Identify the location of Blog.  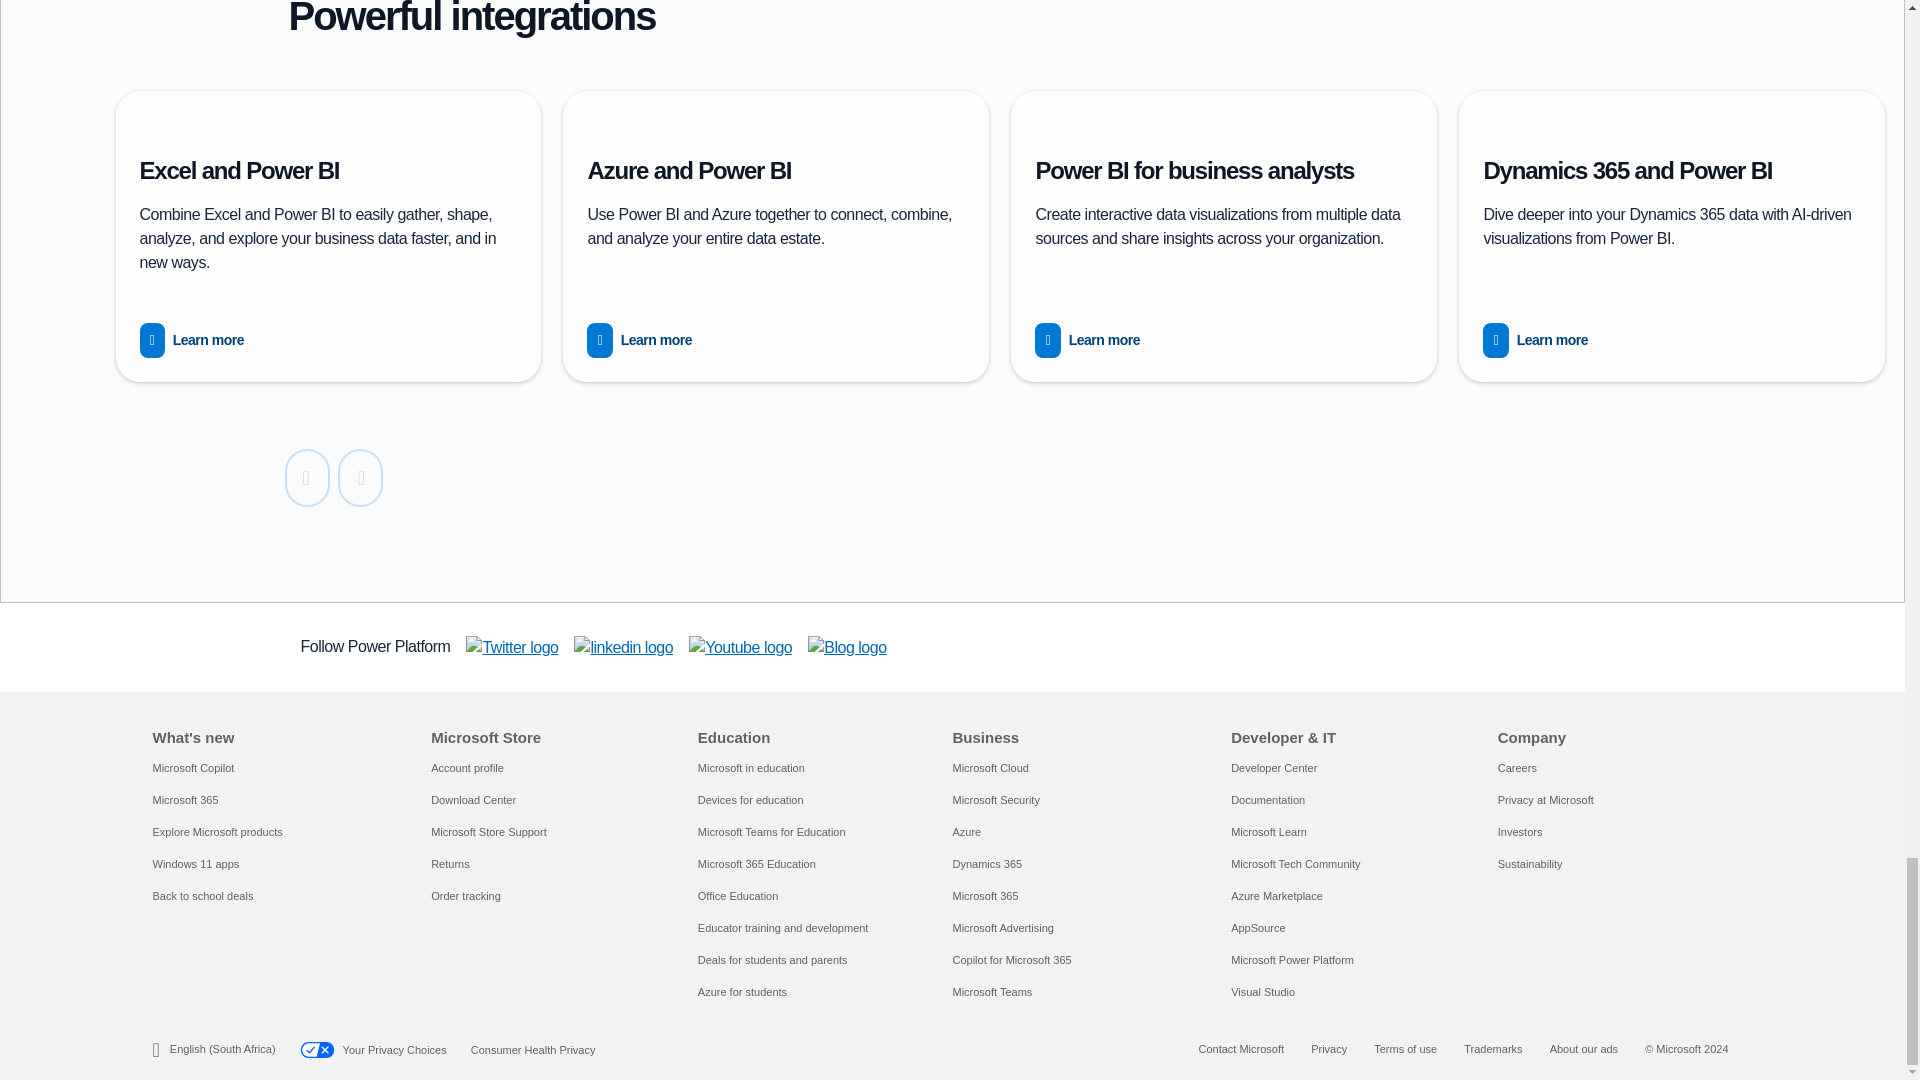
(846, 648).